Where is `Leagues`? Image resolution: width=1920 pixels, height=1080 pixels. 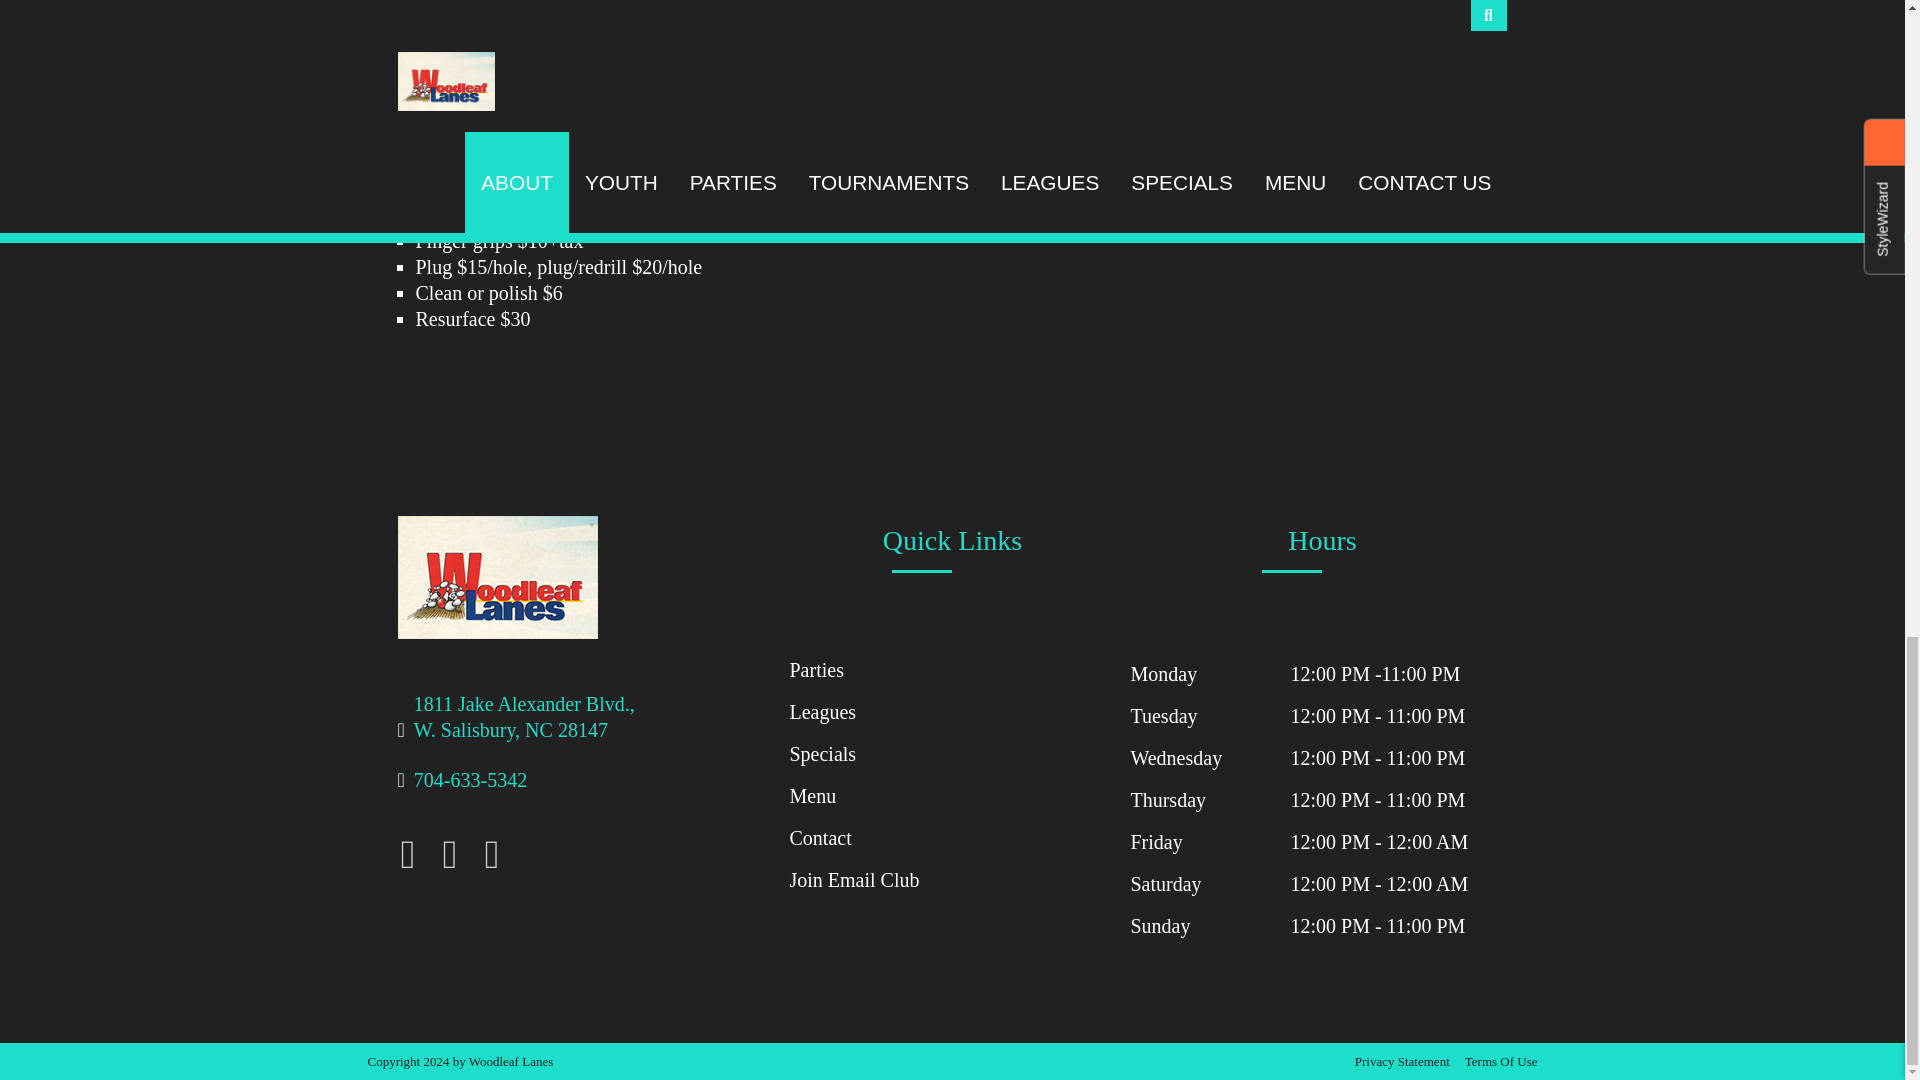
Leagues is located at coordinates (822, 711).